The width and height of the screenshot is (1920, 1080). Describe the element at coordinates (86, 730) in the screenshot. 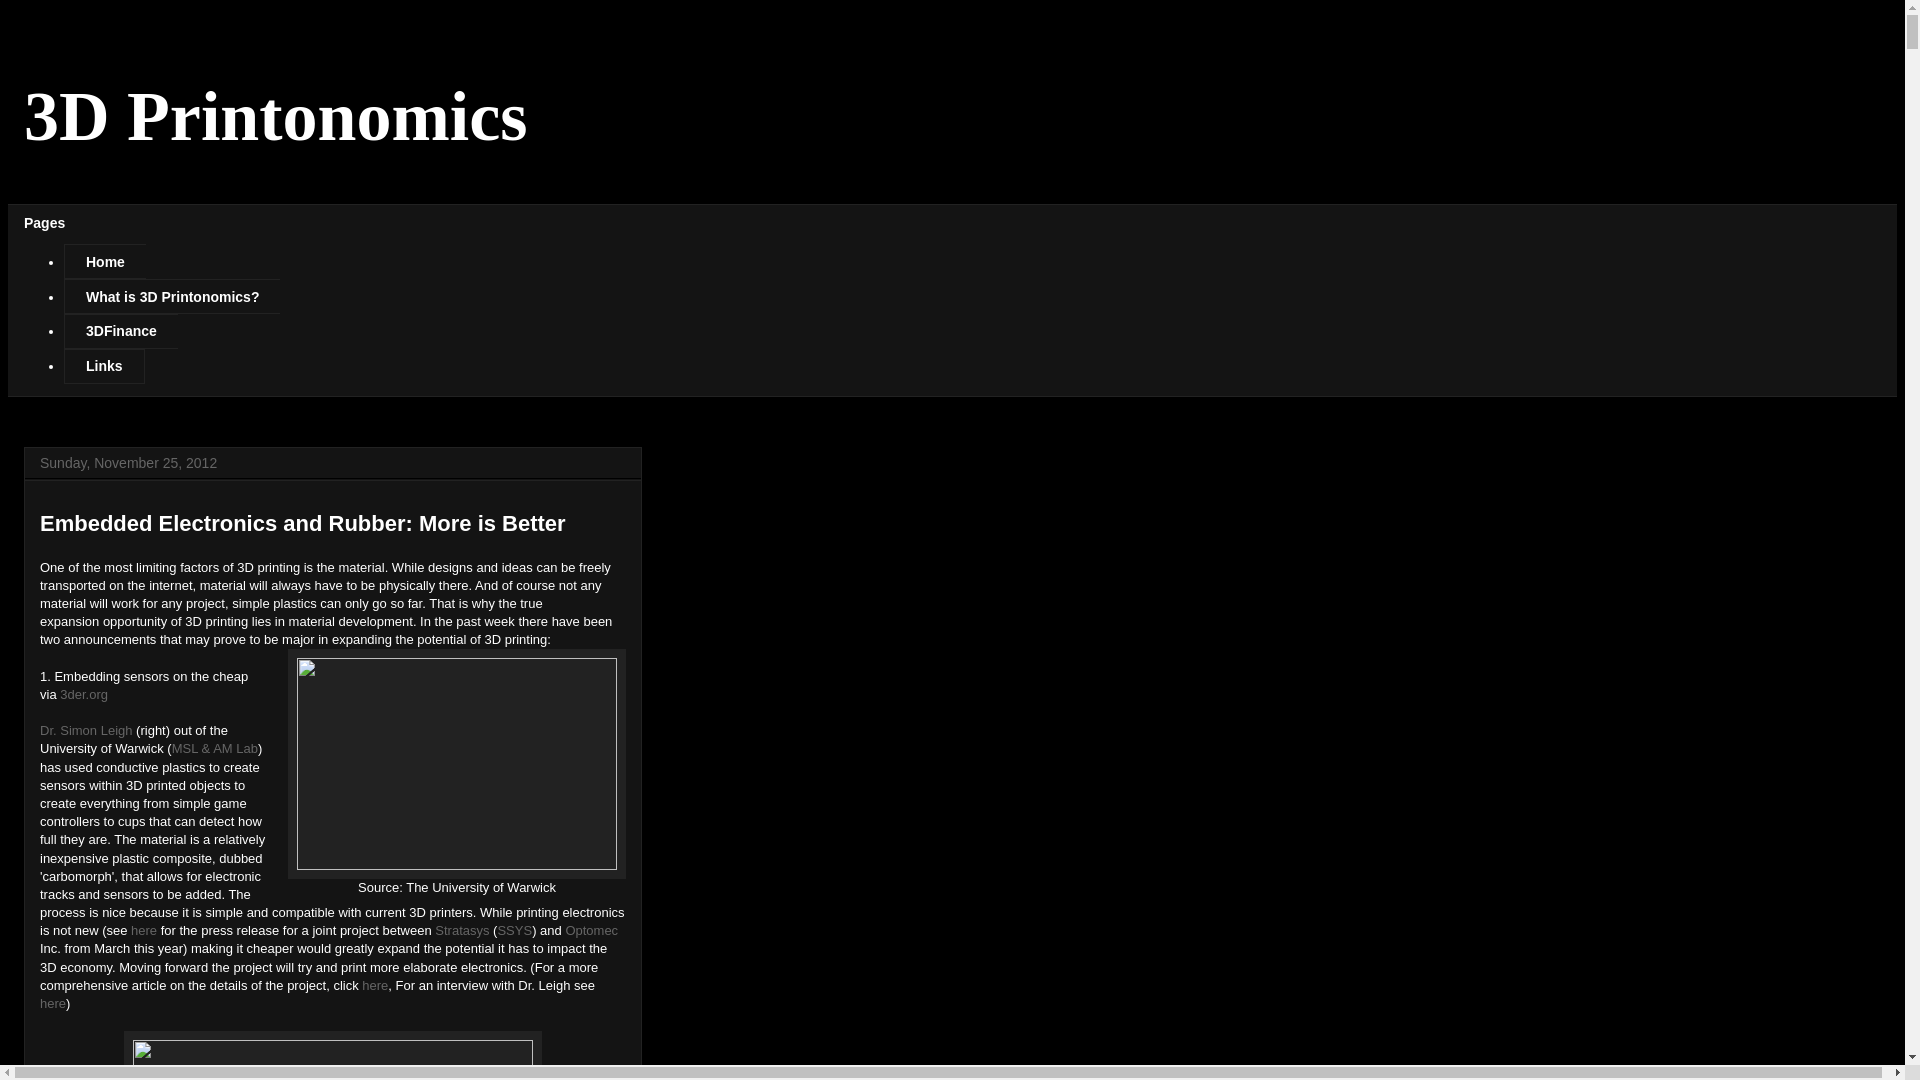

I see `Dr. Simon Leigh` at that location.